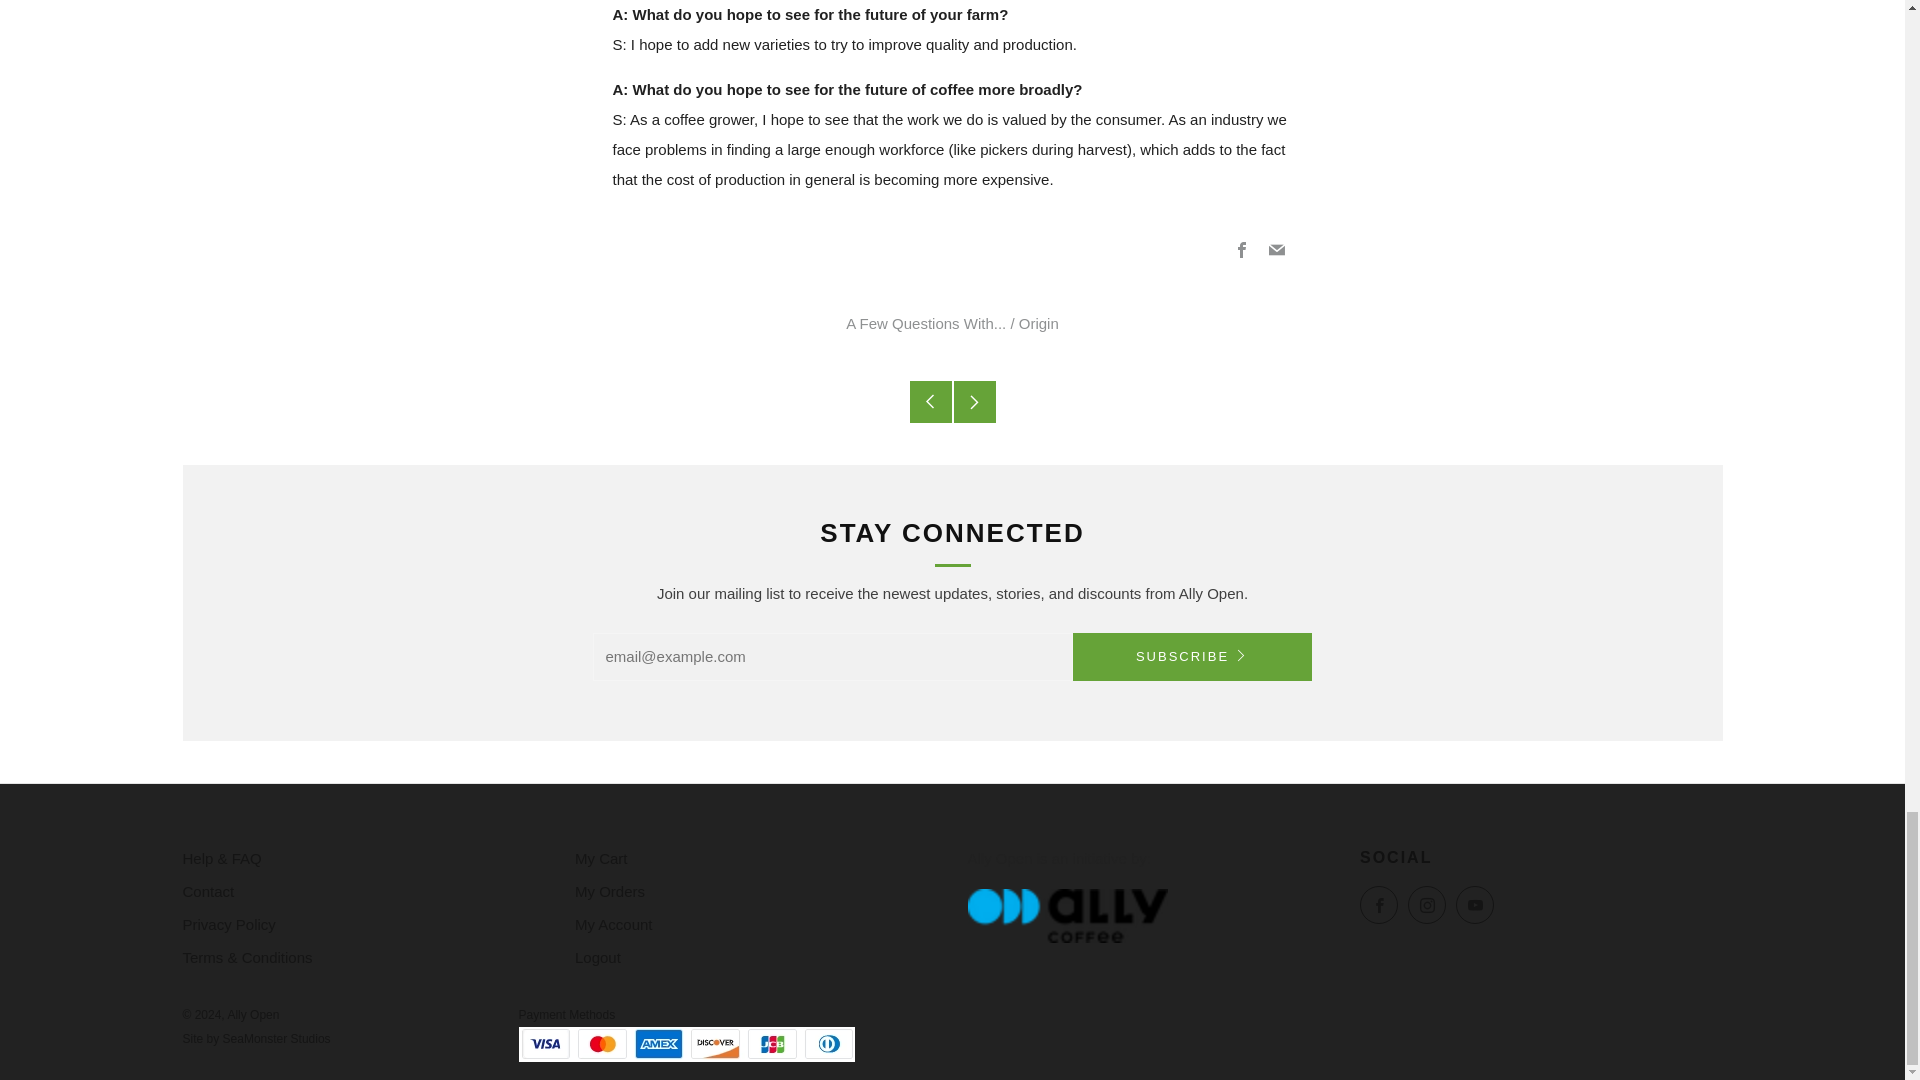  I want to click on A Few Questions With..., so click(926, 323).